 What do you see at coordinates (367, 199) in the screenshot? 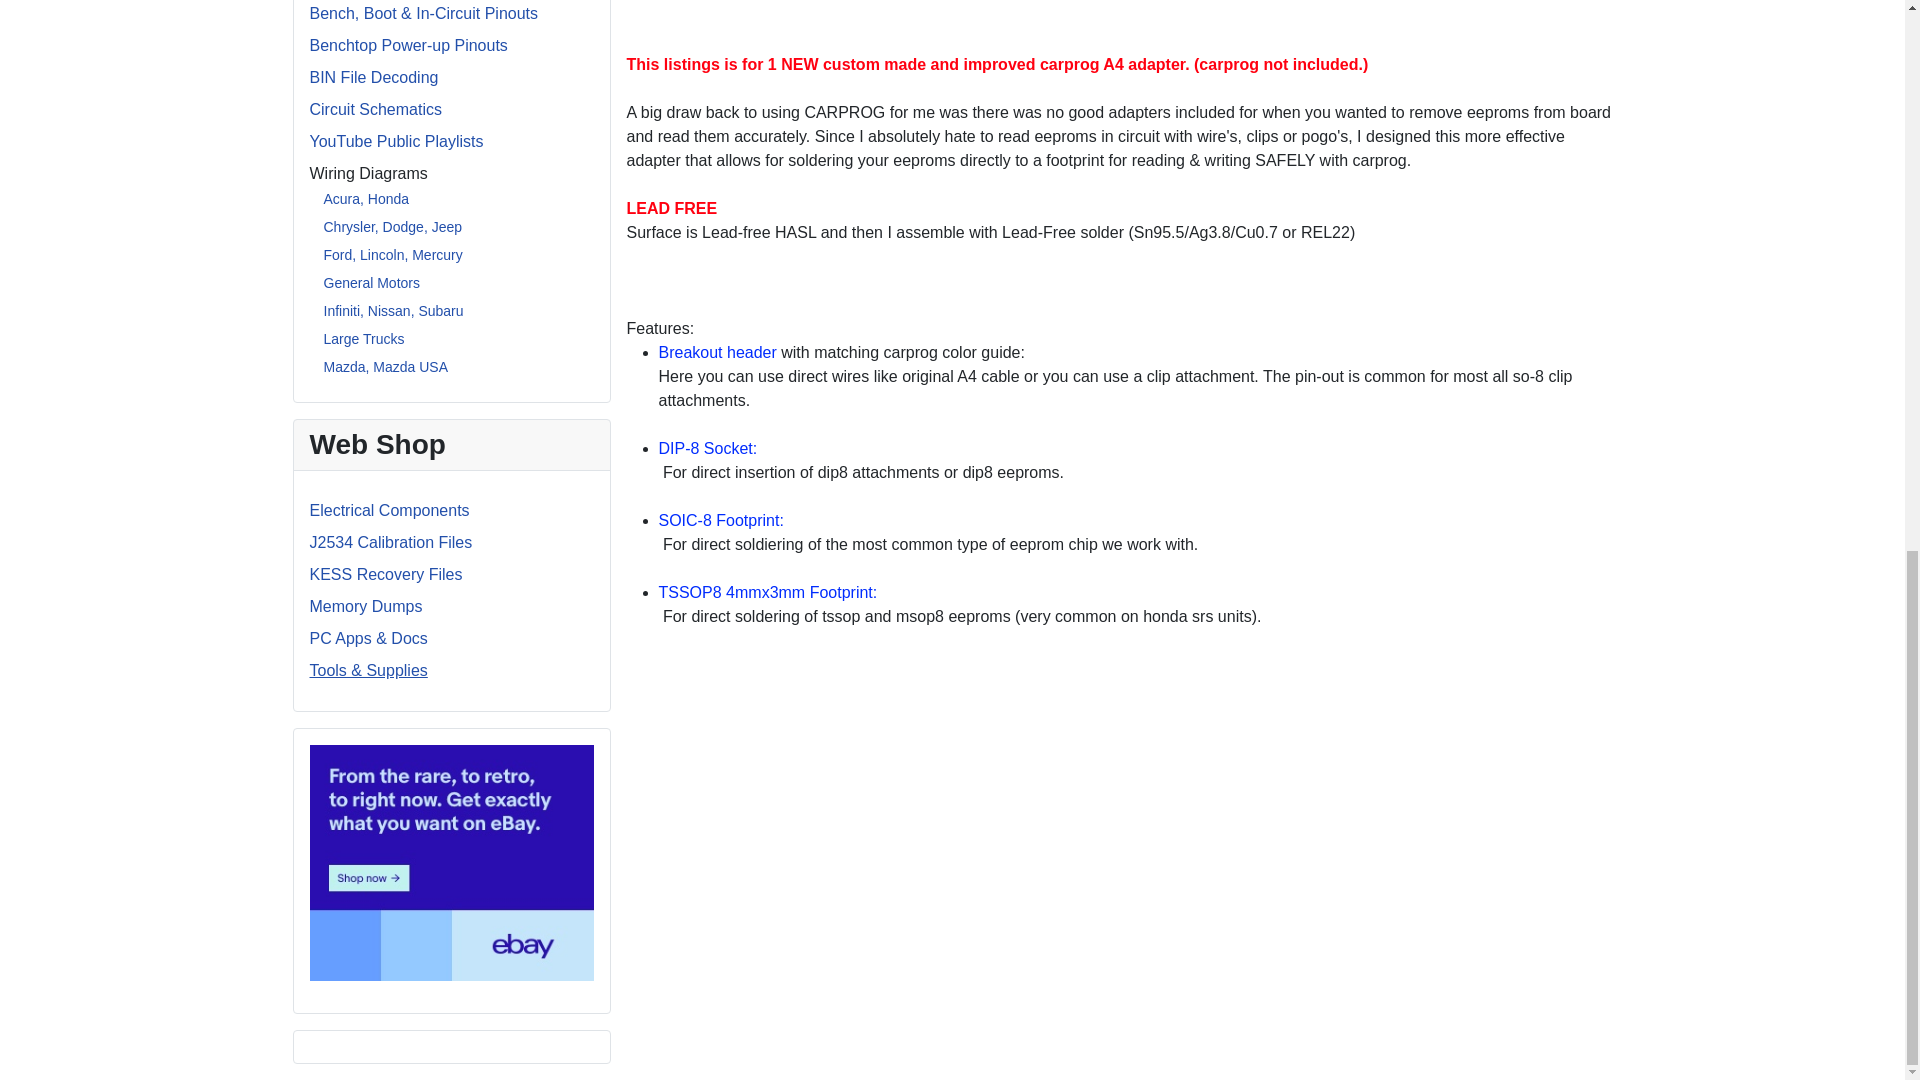
I see `Acura, Honda` at bounding box center [367, 199].